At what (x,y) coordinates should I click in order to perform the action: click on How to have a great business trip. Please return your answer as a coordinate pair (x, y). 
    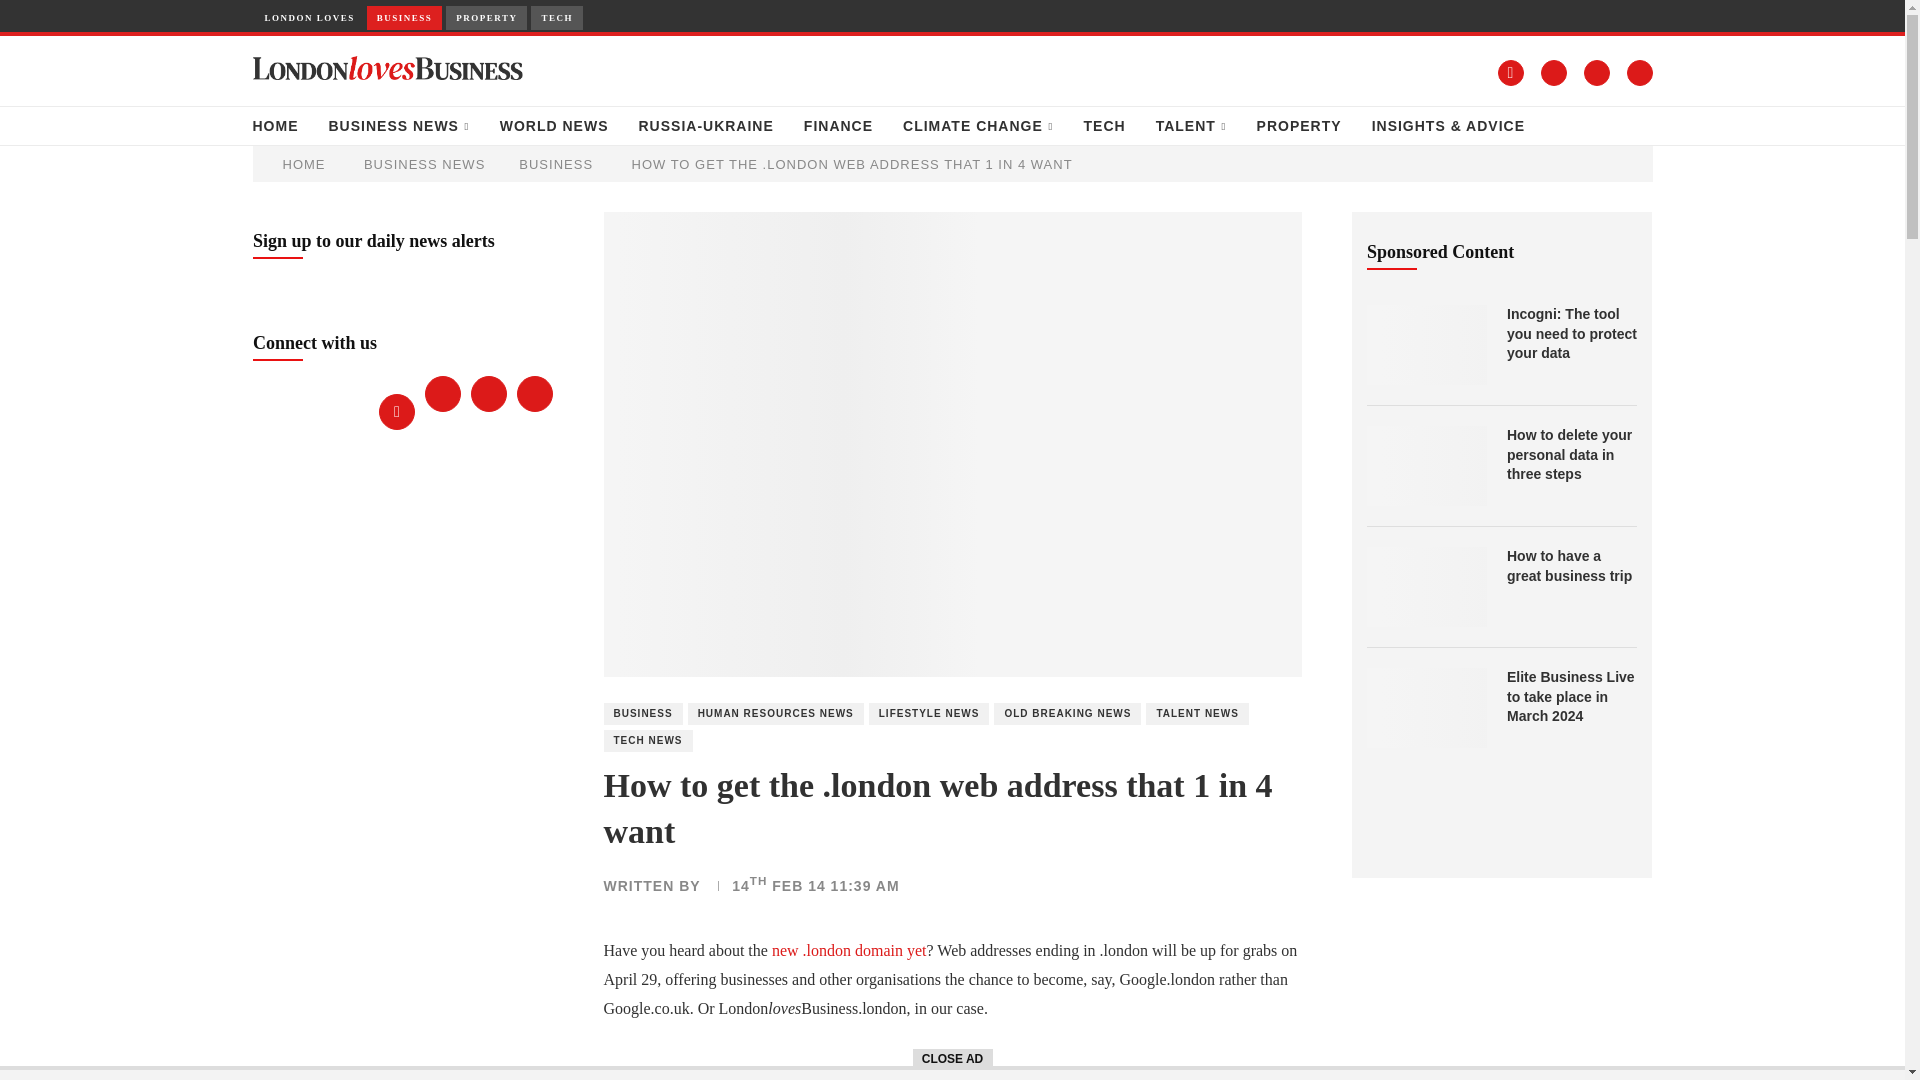
    Looking at the image, I should click on (1426, 586).